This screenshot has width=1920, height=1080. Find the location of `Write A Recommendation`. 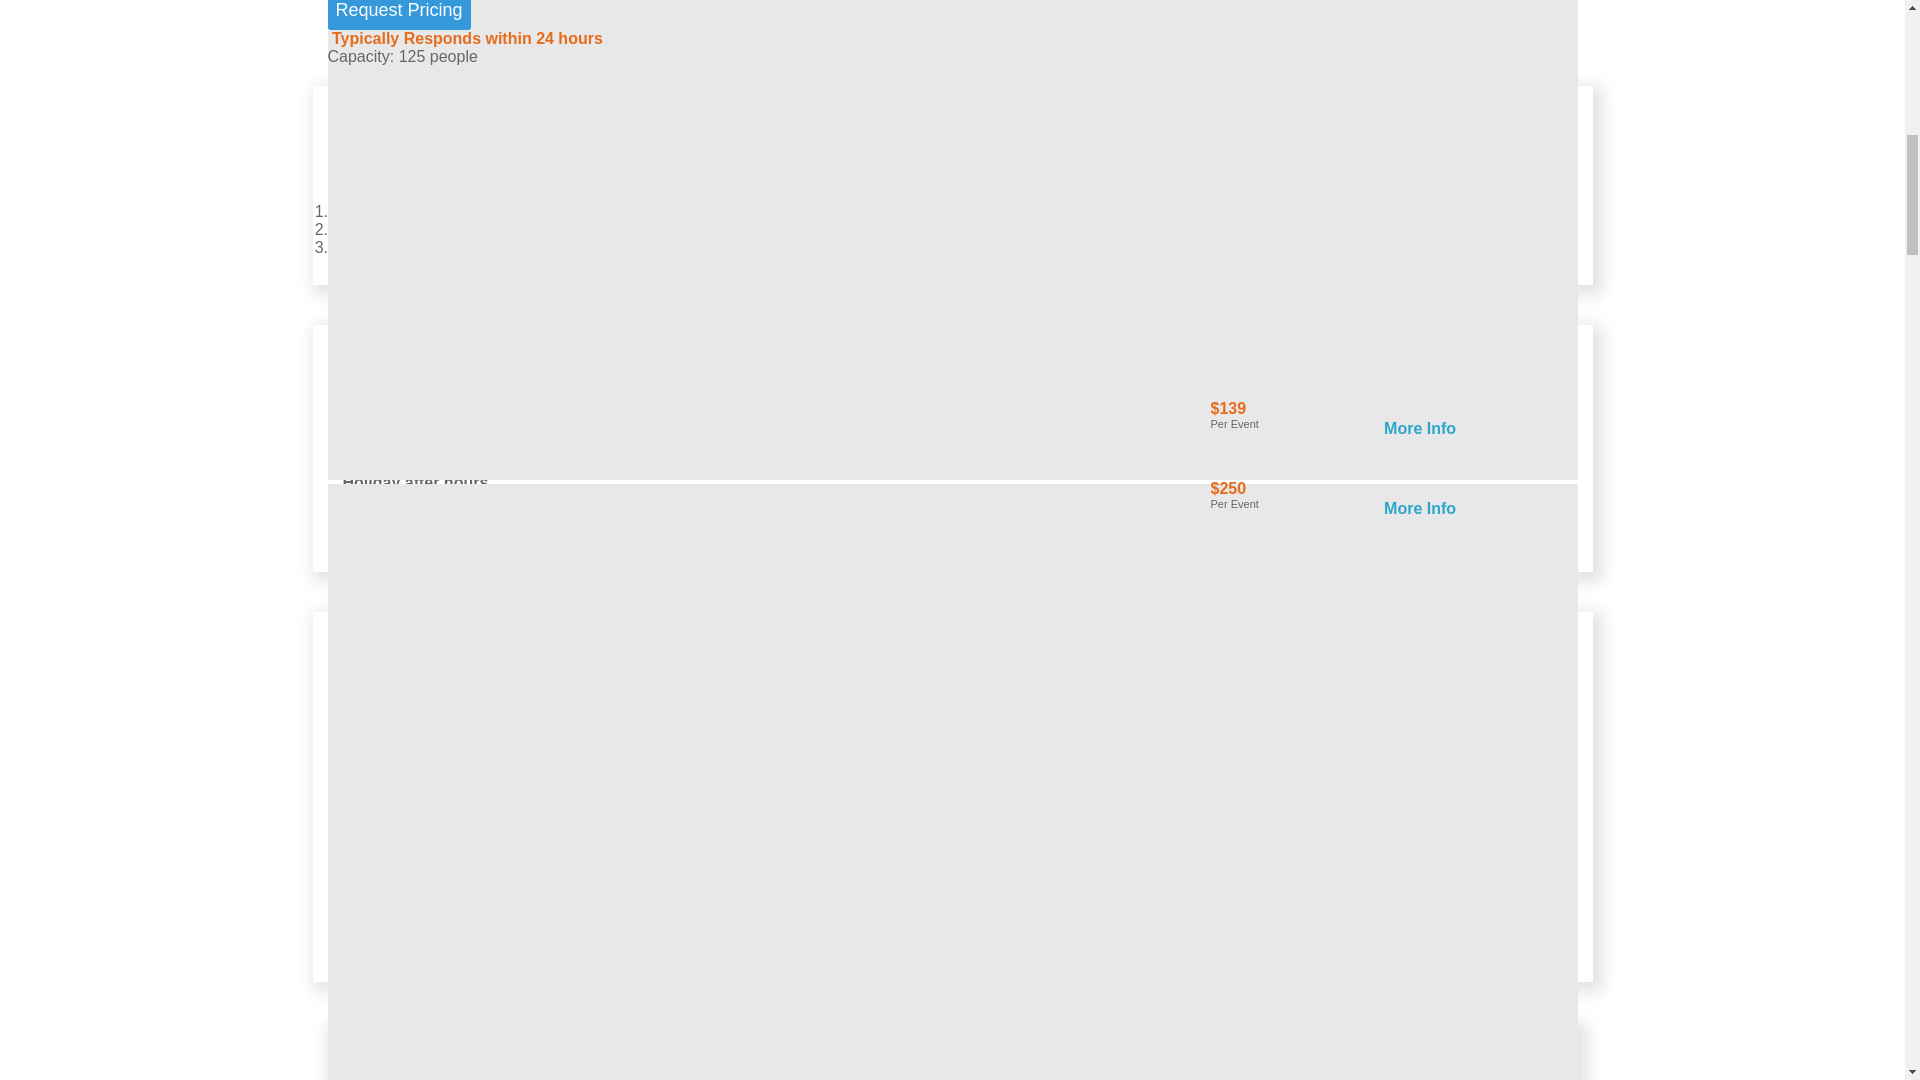

Write A Recommendation is located at coordinates (422, 952).